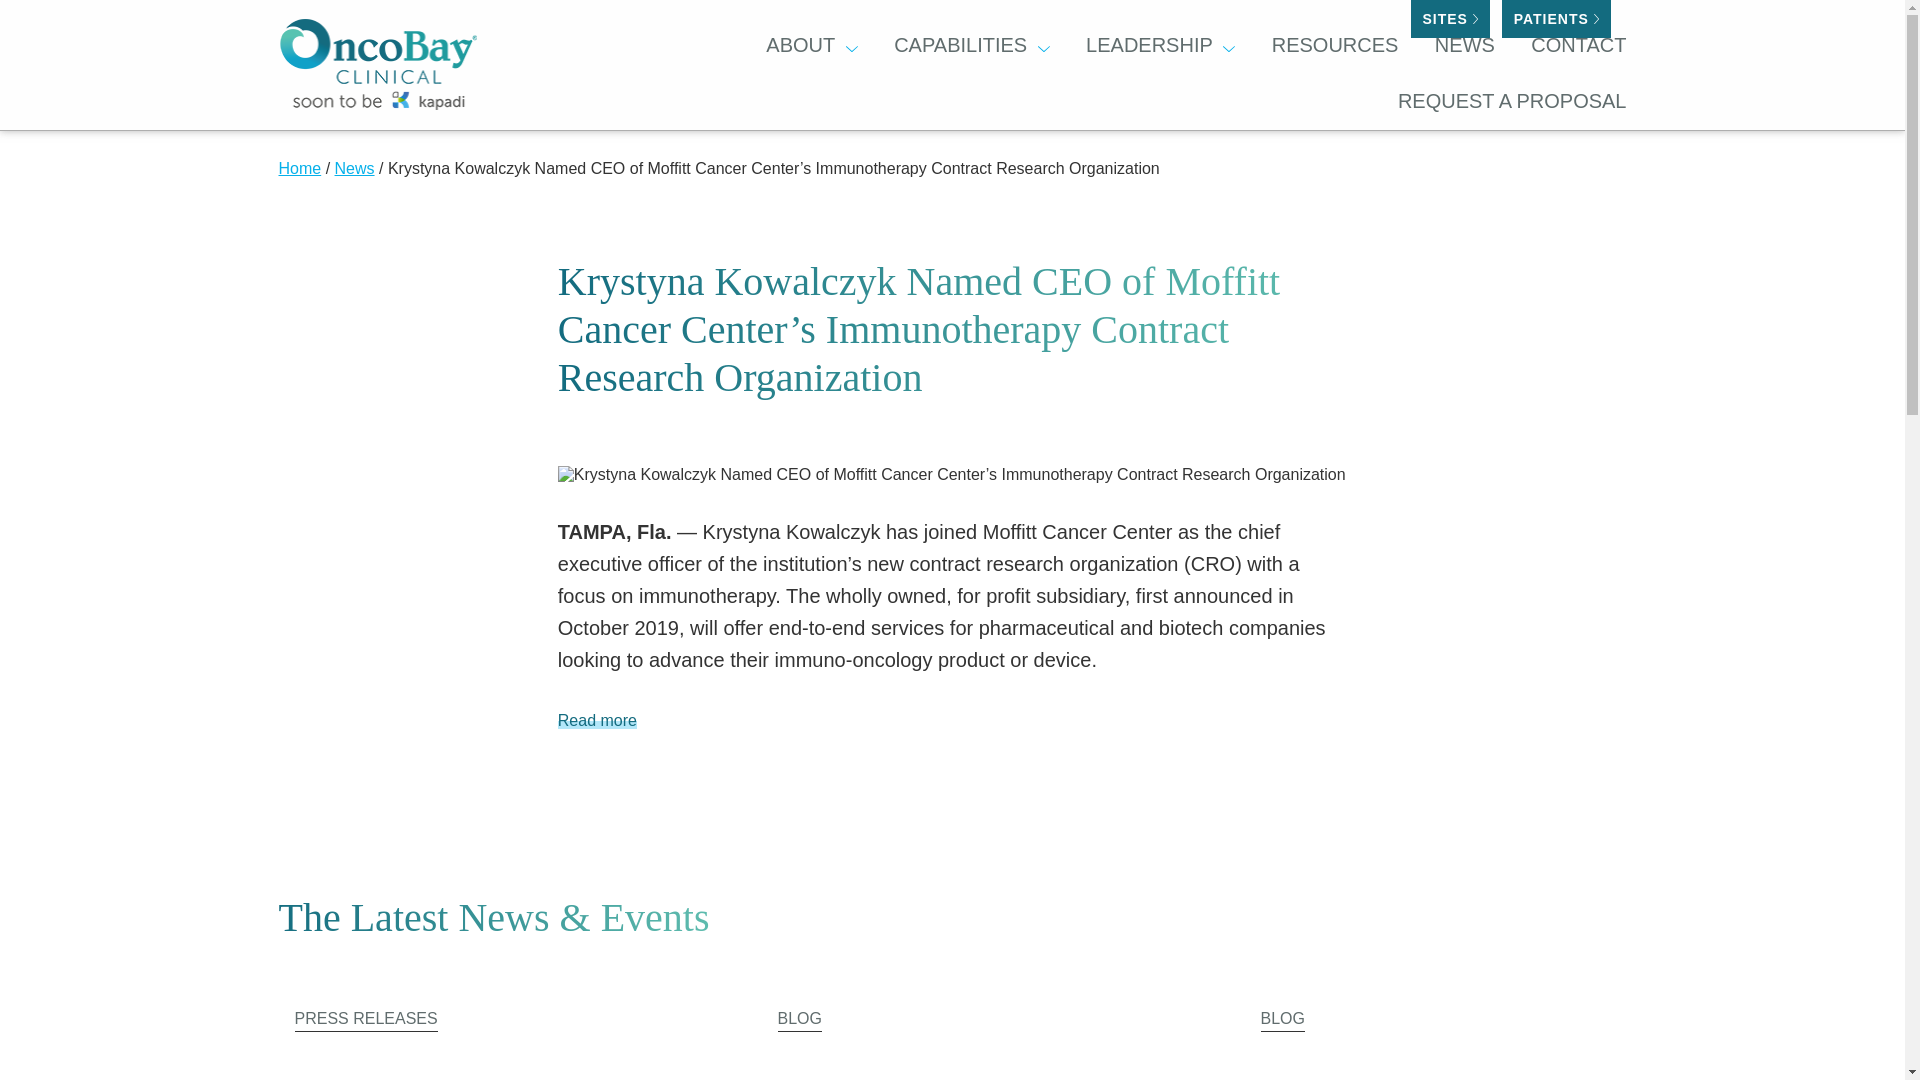 This screenshot has height=1080, width=1920. What do you see at coordinates (1556, 18) in the screenshot?
I see `PATIENTS` at bounding box center [1556, 18].